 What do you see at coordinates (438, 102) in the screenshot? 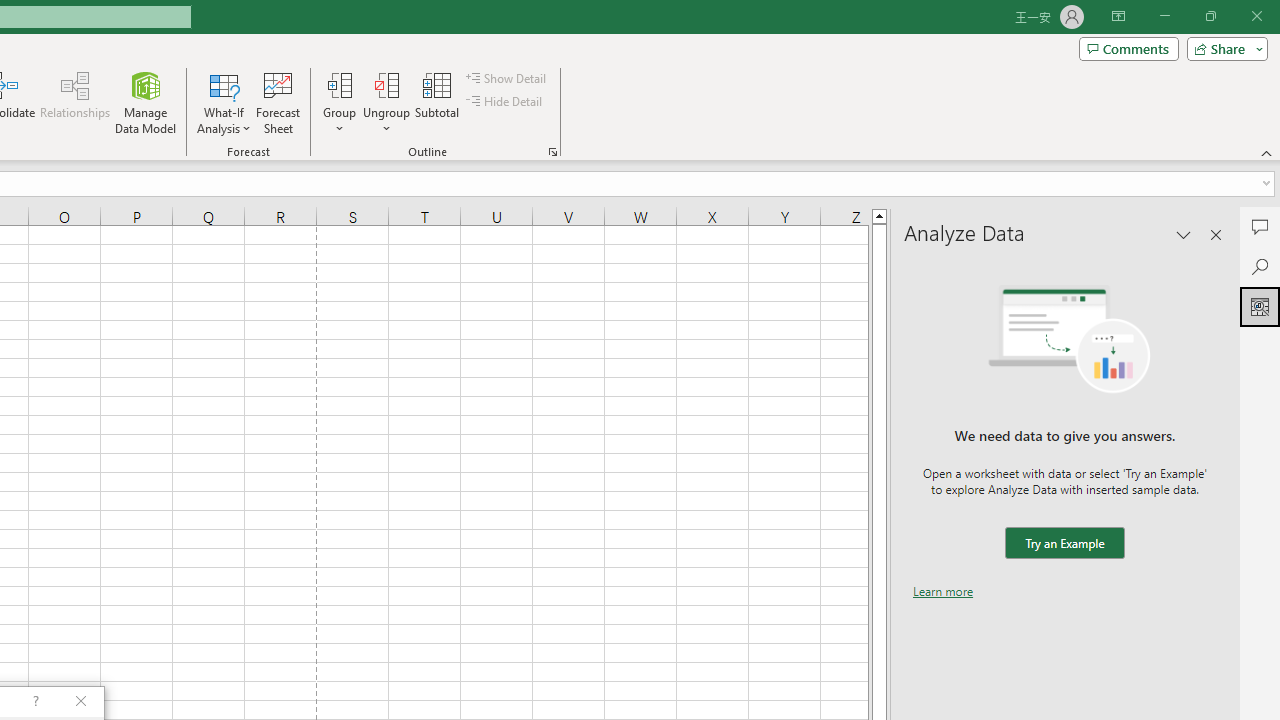
I see `Subtotal` at bounding box center [438, 102].